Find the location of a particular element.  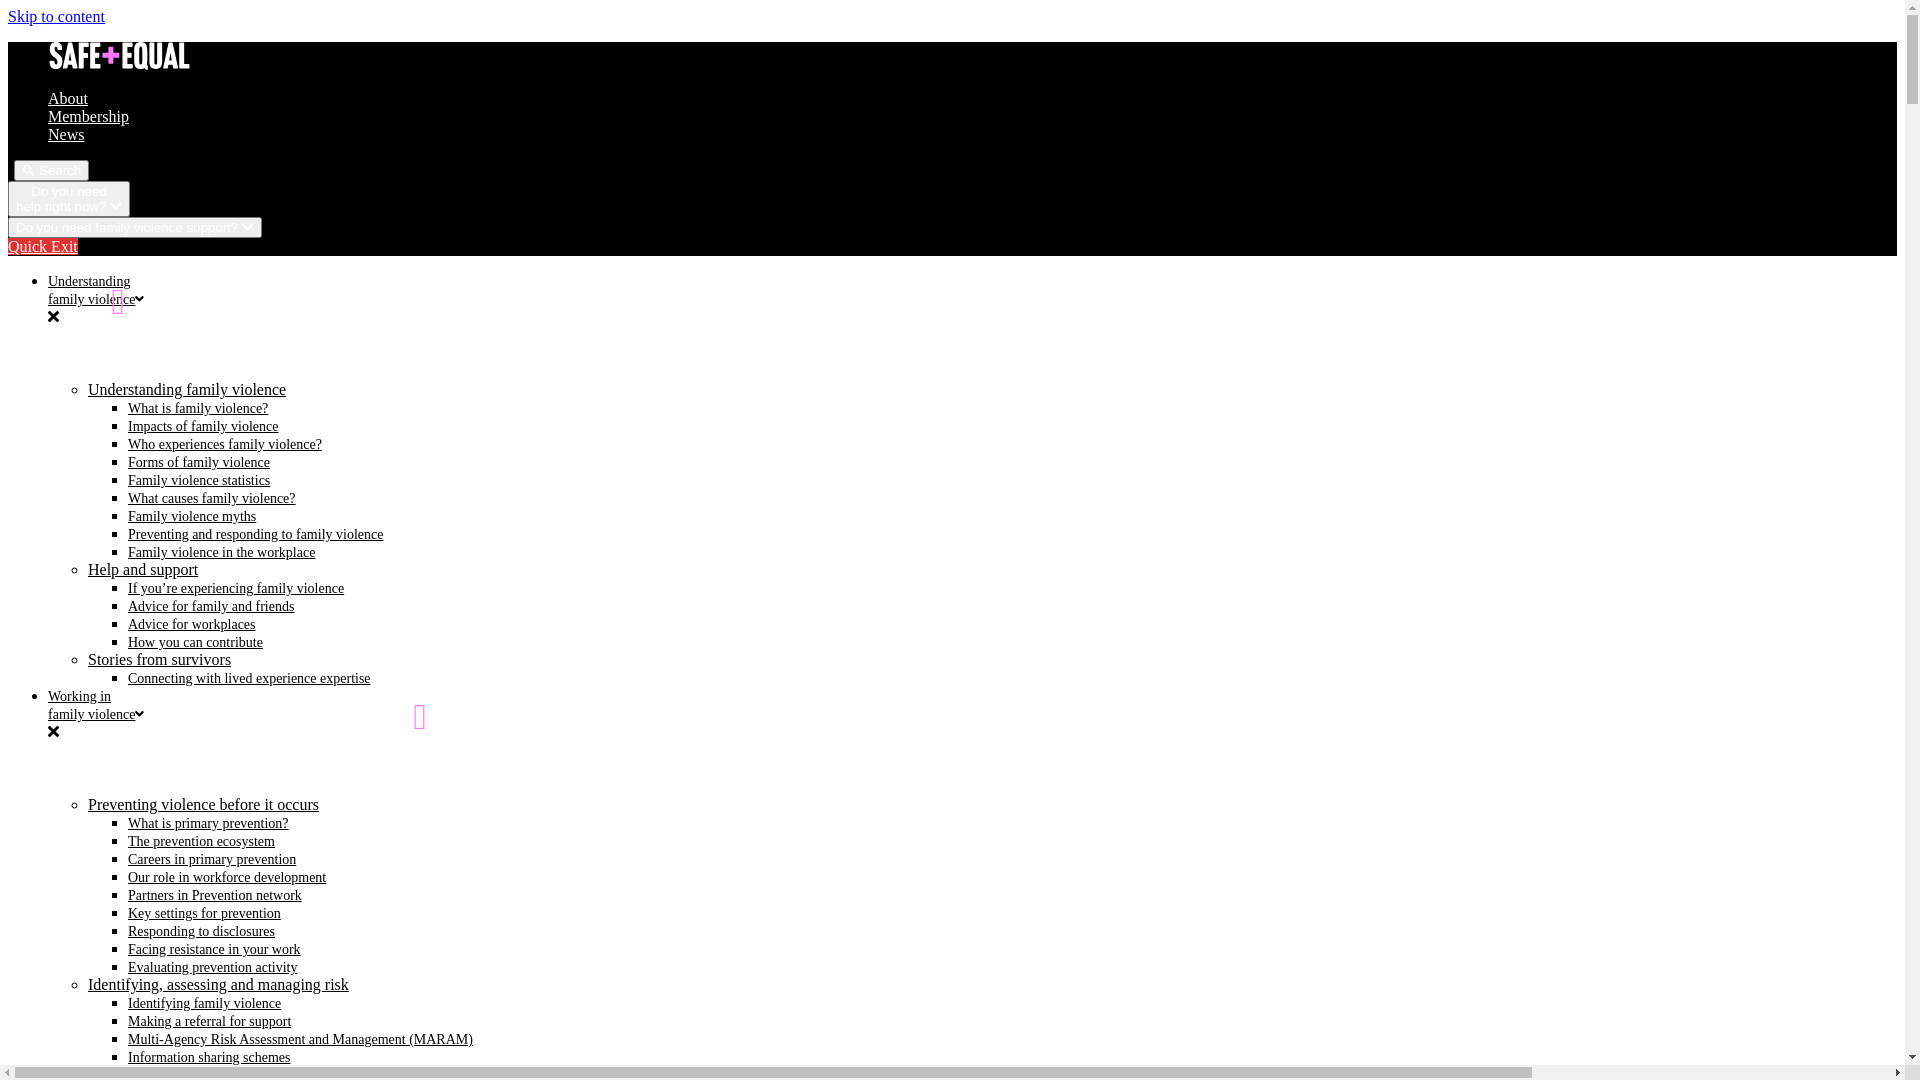

News is located at coordinates (66, 134).